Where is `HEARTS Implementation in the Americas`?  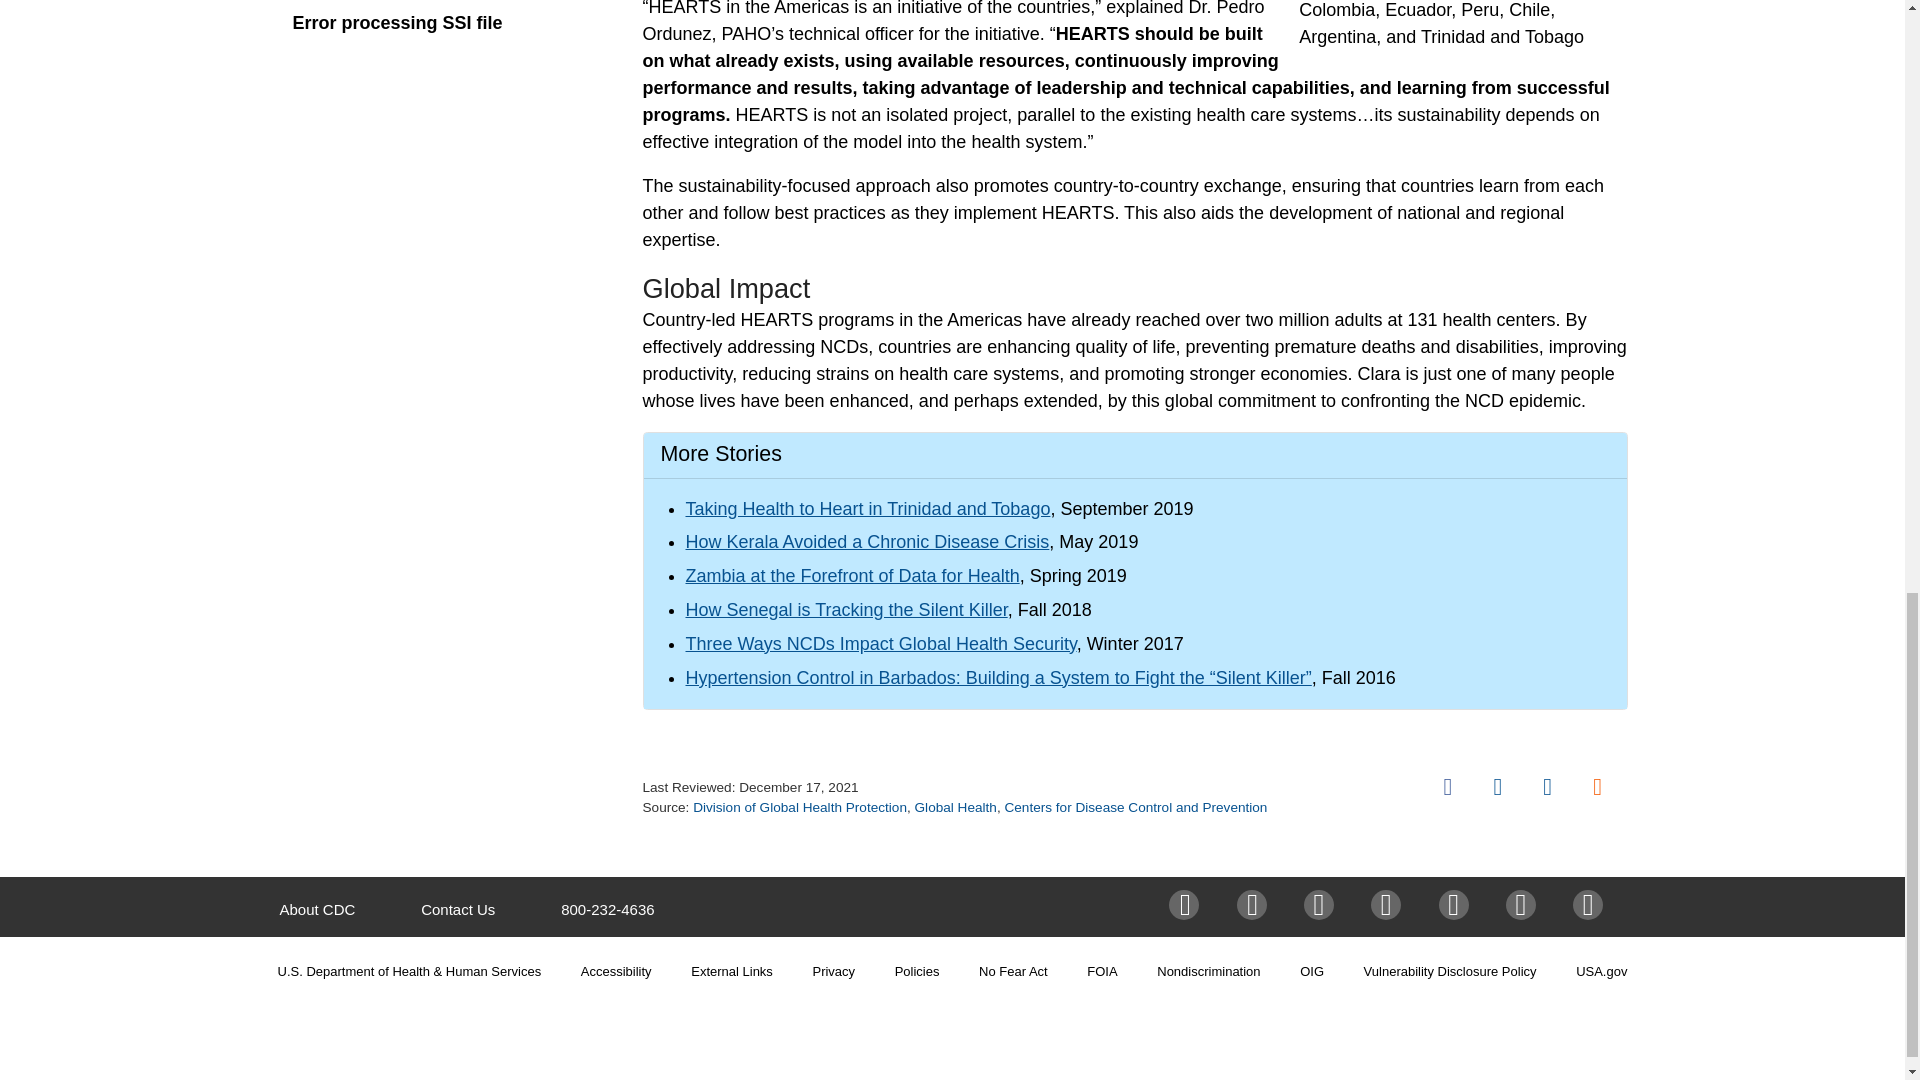
HEARTS Implementation in the Americas is located at coordinates (1462, 25).